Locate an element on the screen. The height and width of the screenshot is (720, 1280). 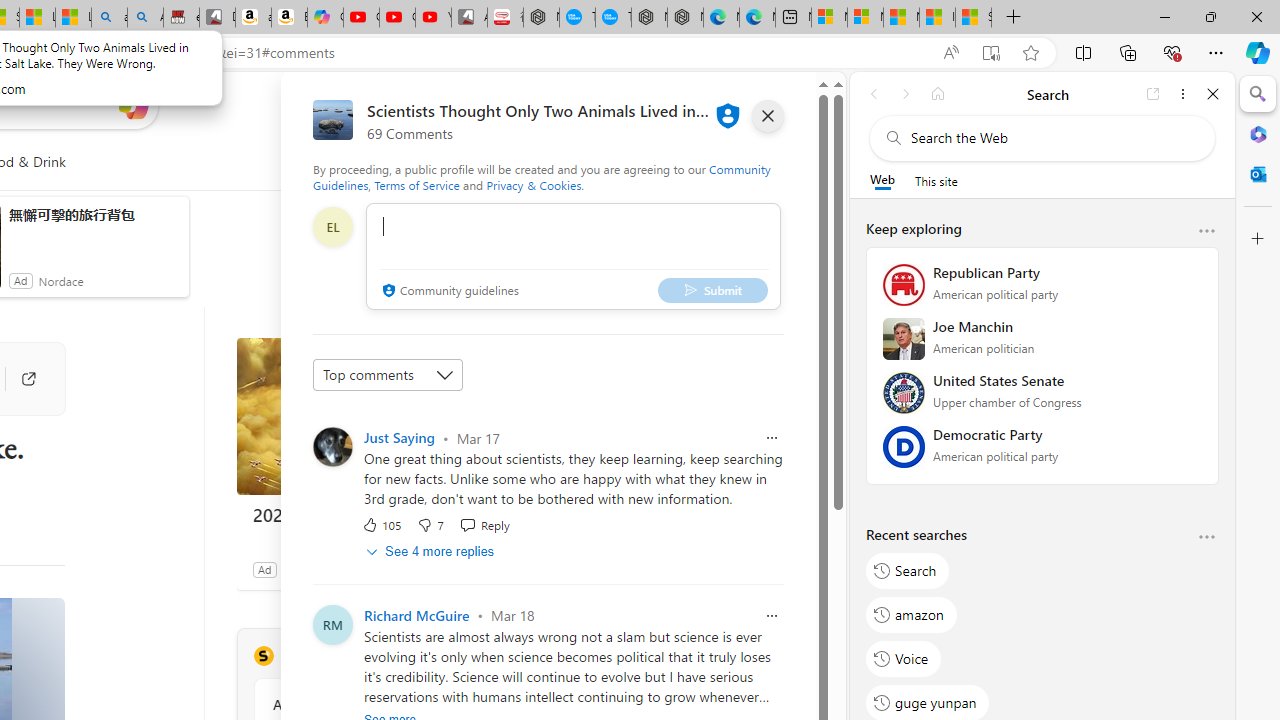
The most popular Google 'how to' searches is located at coordinates (614, 18).